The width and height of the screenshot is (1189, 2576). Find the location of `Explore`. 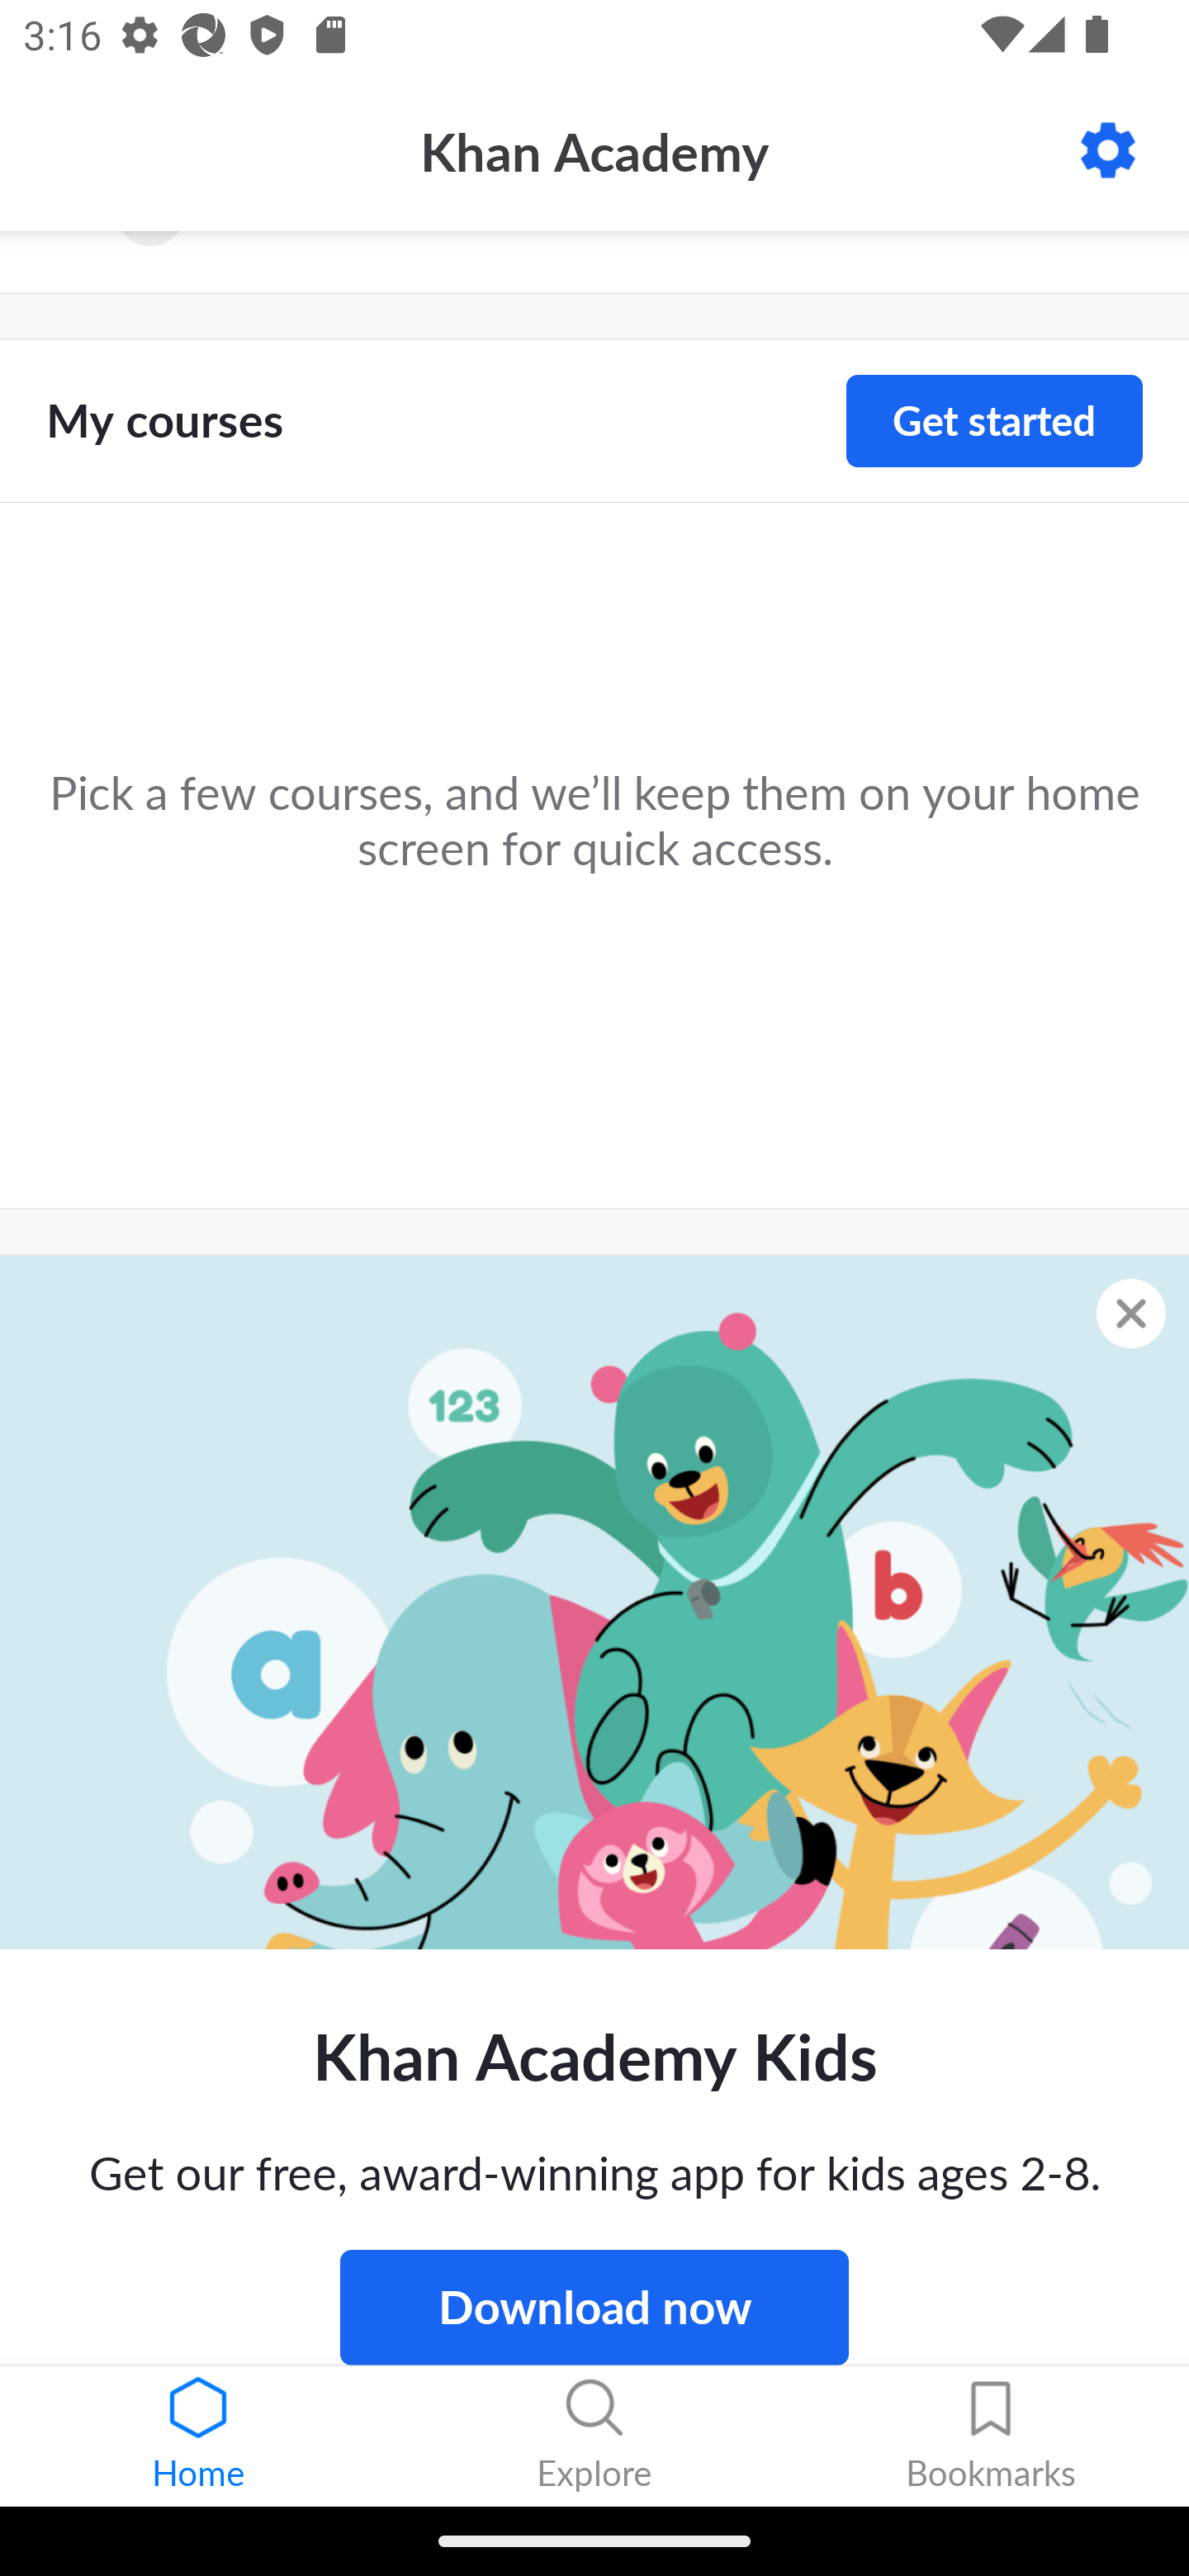

Explore is located at coordinates (594, 2436).